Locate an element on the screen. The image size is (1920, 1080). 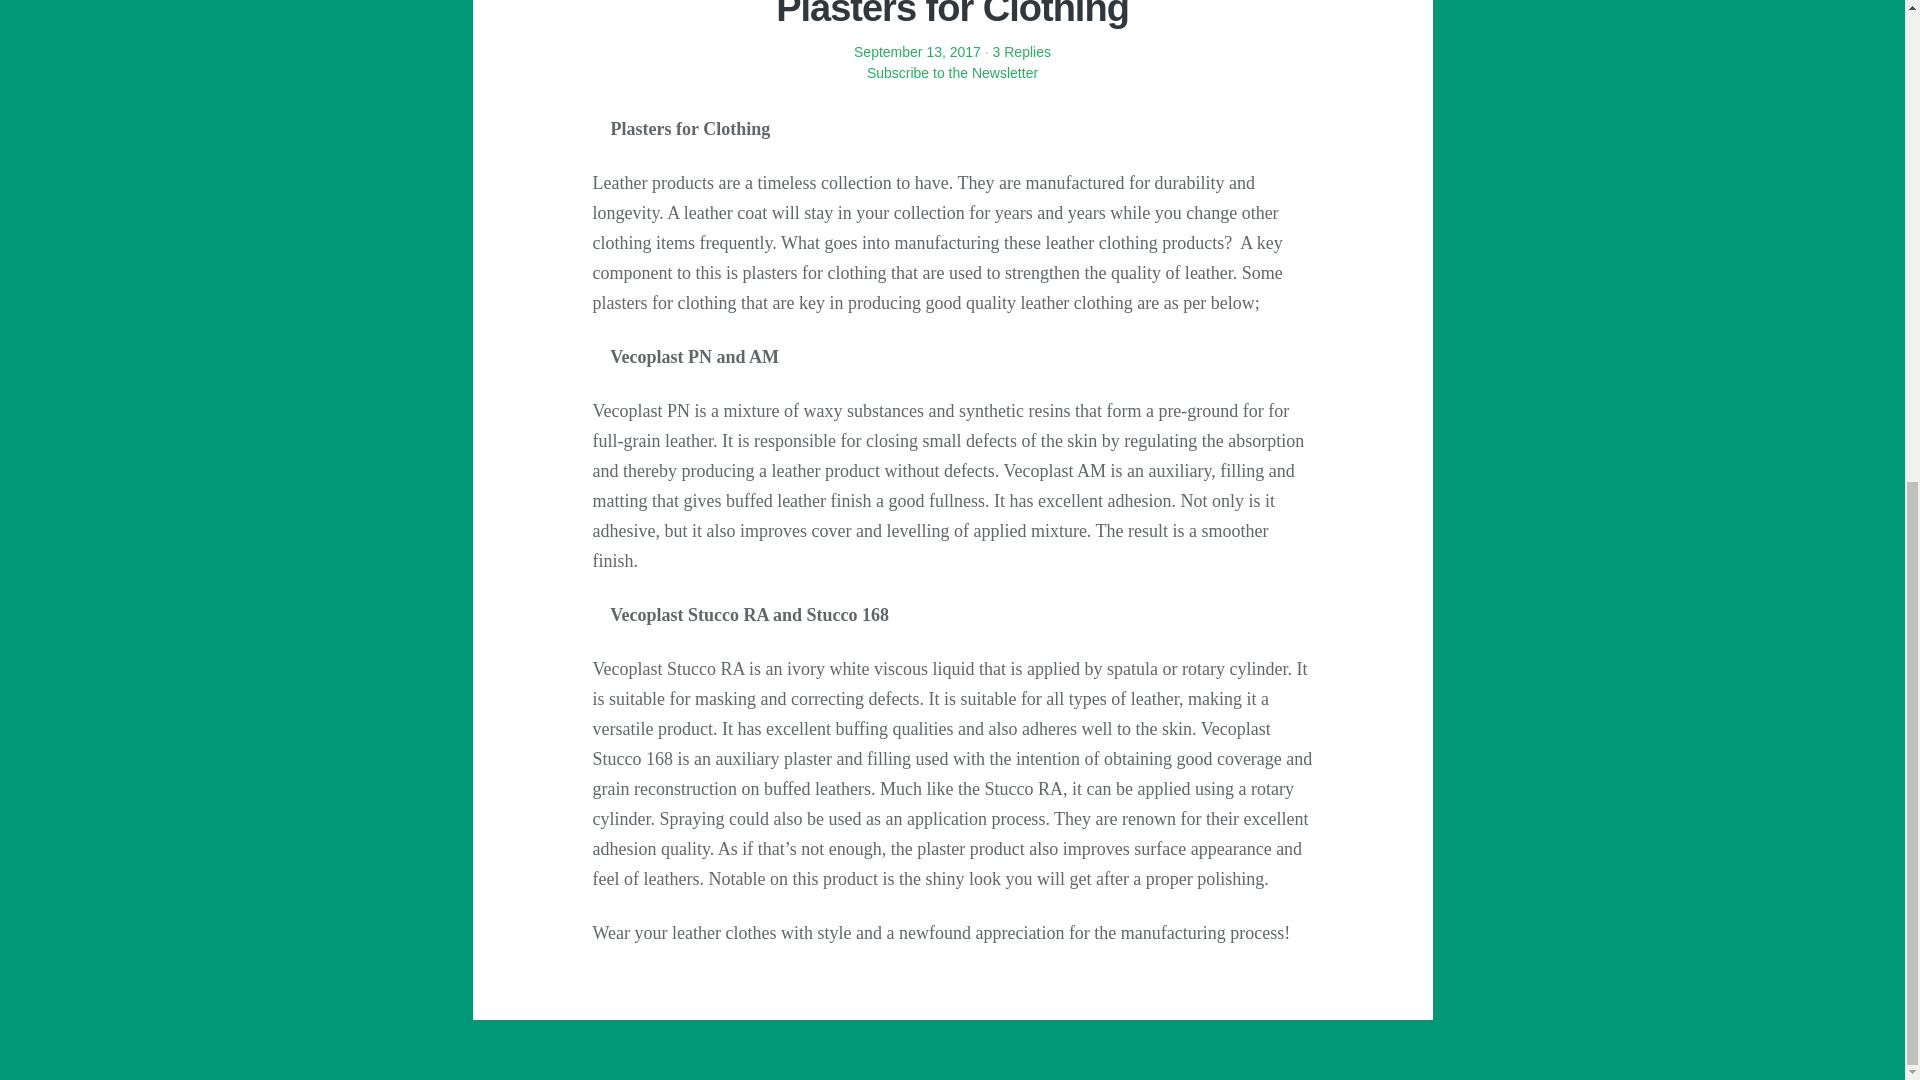
3 Replies is located at coordinates (1021, 52).